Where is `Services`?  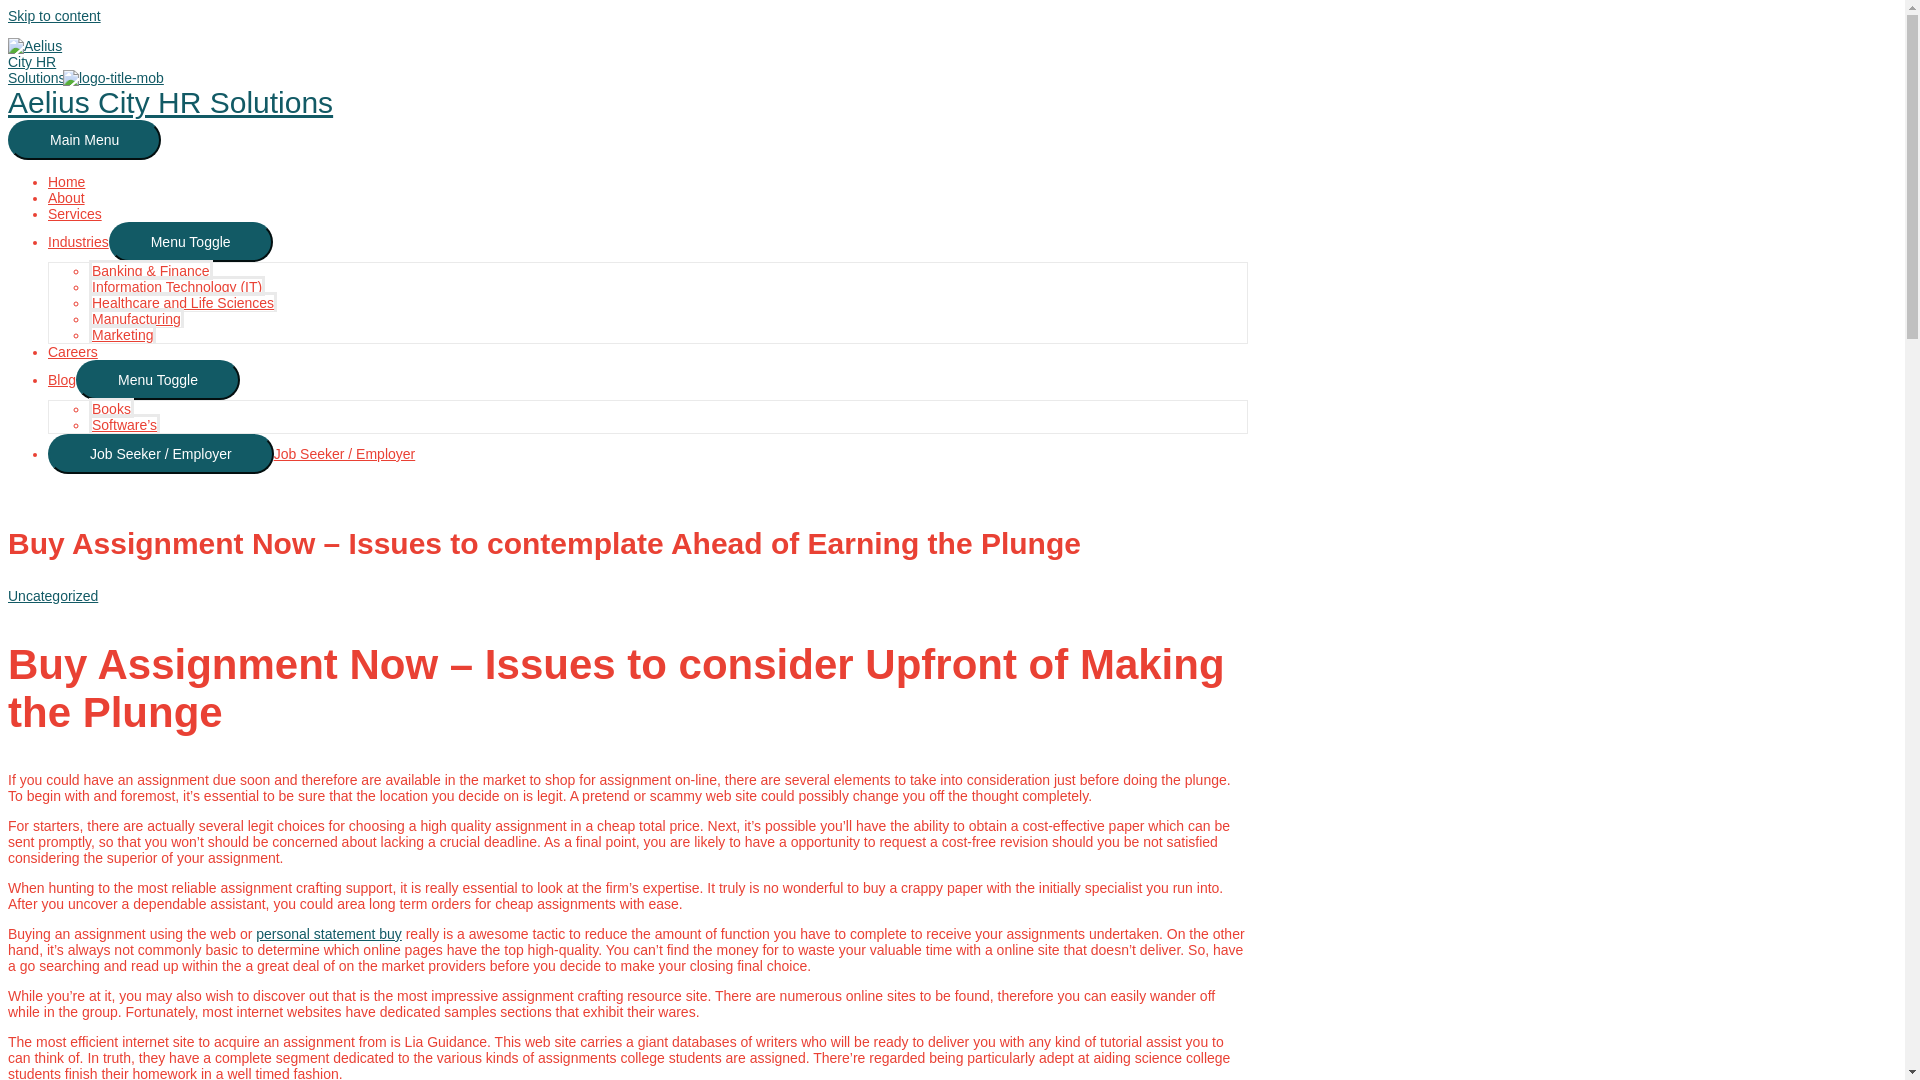 Services is located at coordinates (74, 214).